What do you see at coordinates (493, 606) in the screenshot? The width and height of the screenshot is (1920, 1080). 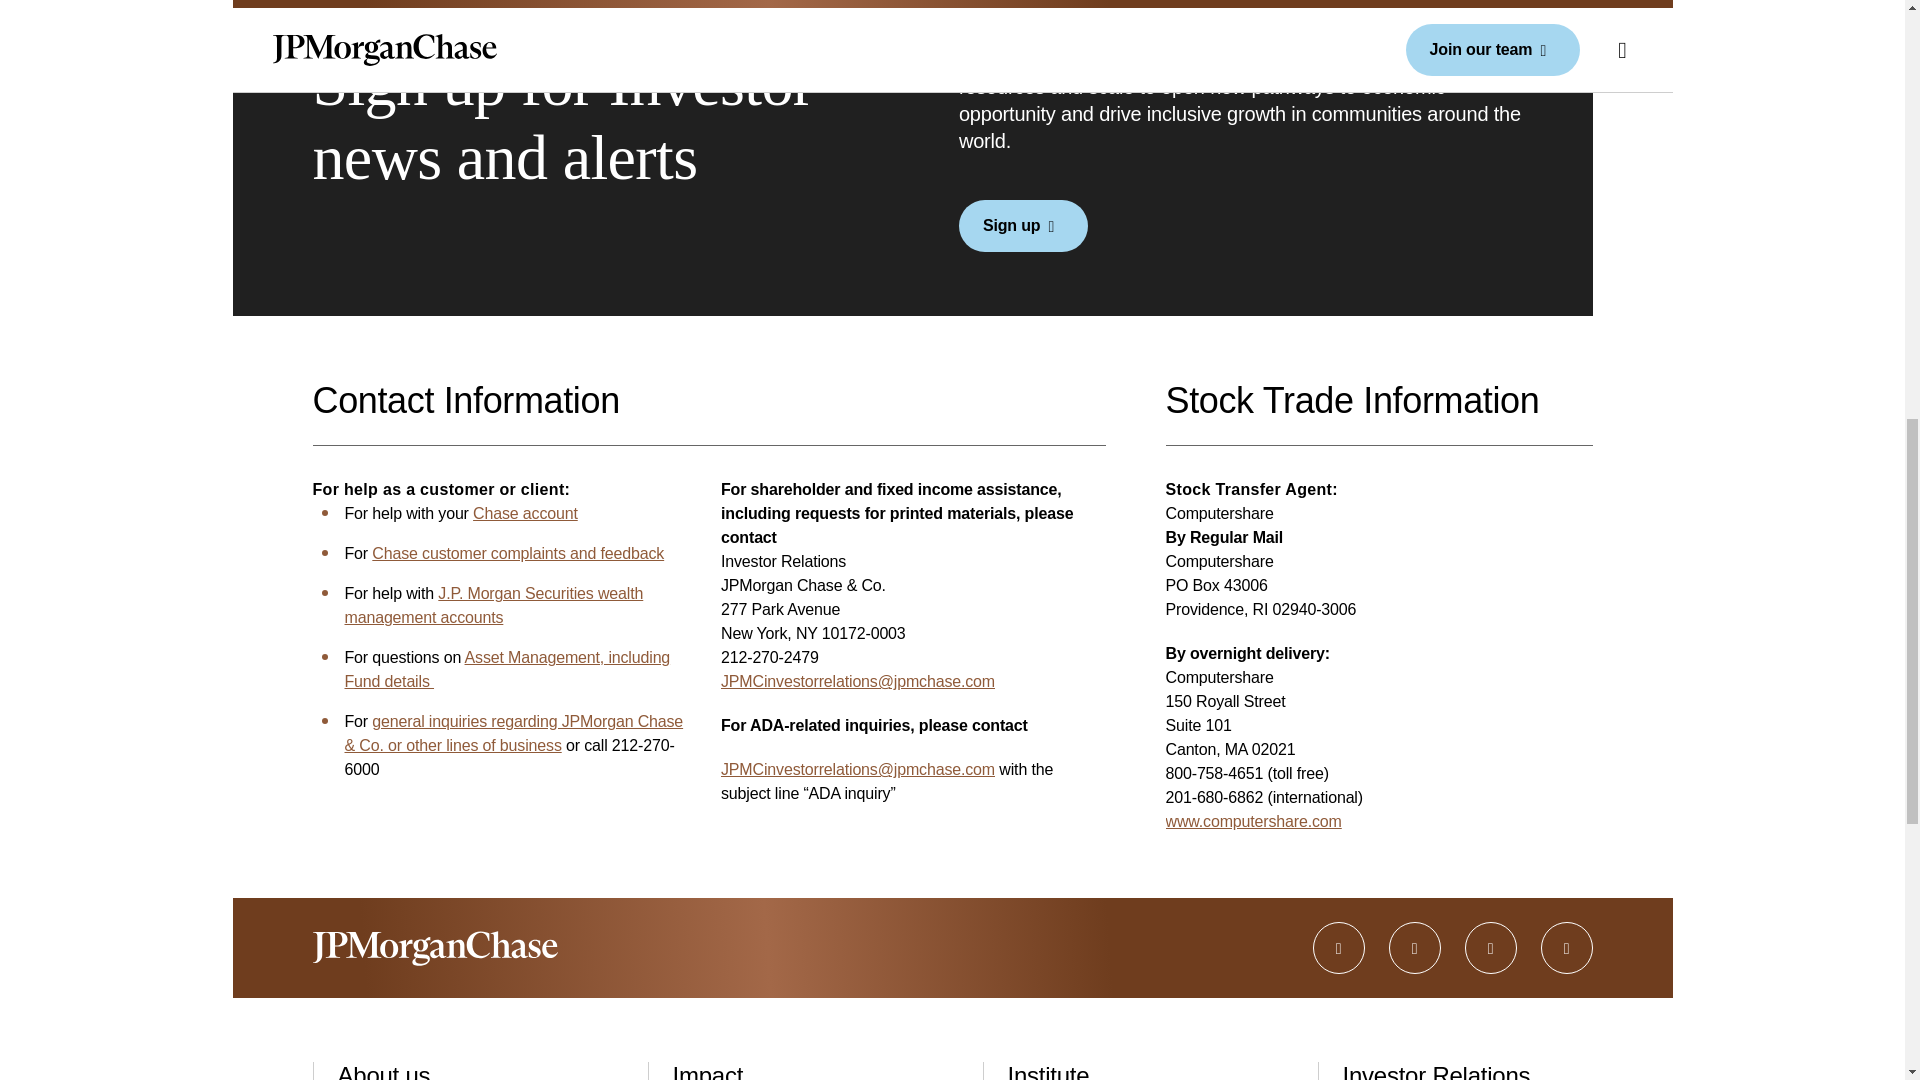 I see `Securities Contact Us` at bounding box center [493, 606].